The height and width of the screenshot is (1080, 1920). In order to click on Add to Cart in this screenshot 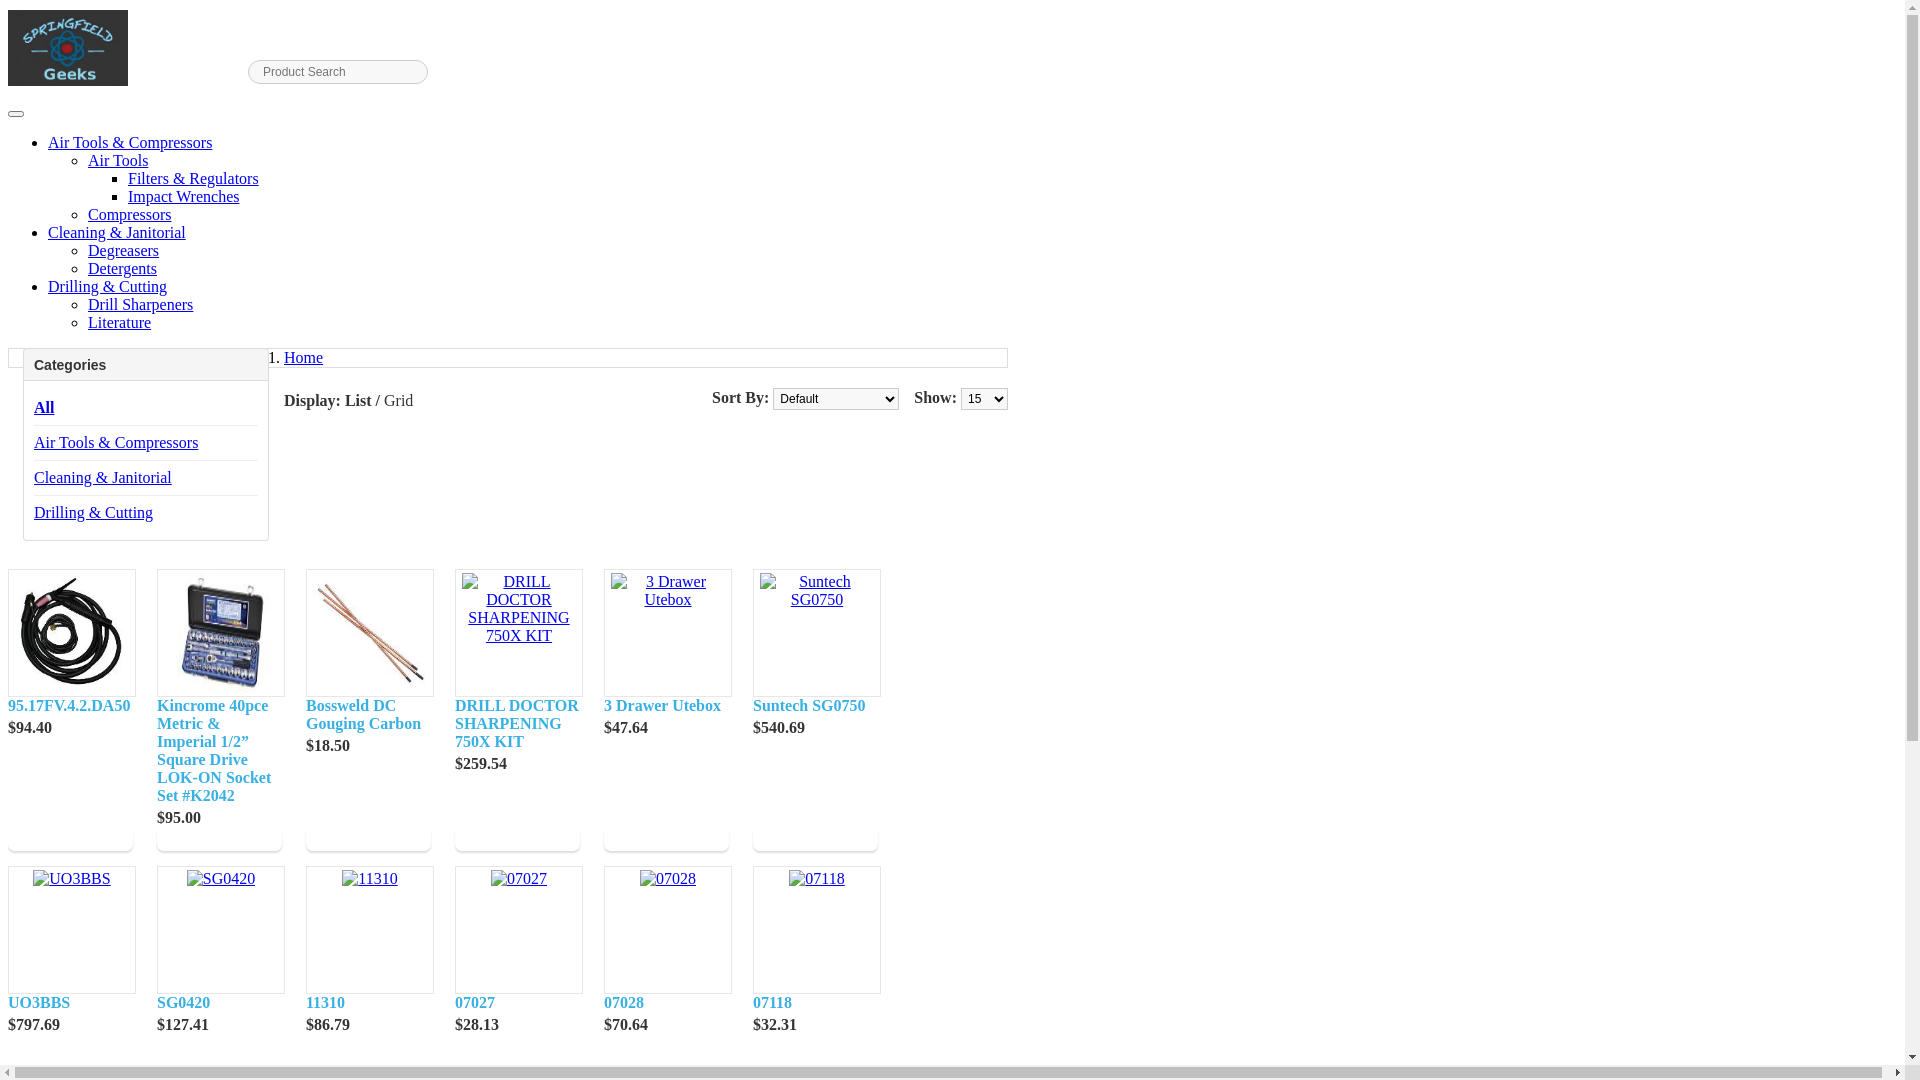, I will do `click(368, 839)`.